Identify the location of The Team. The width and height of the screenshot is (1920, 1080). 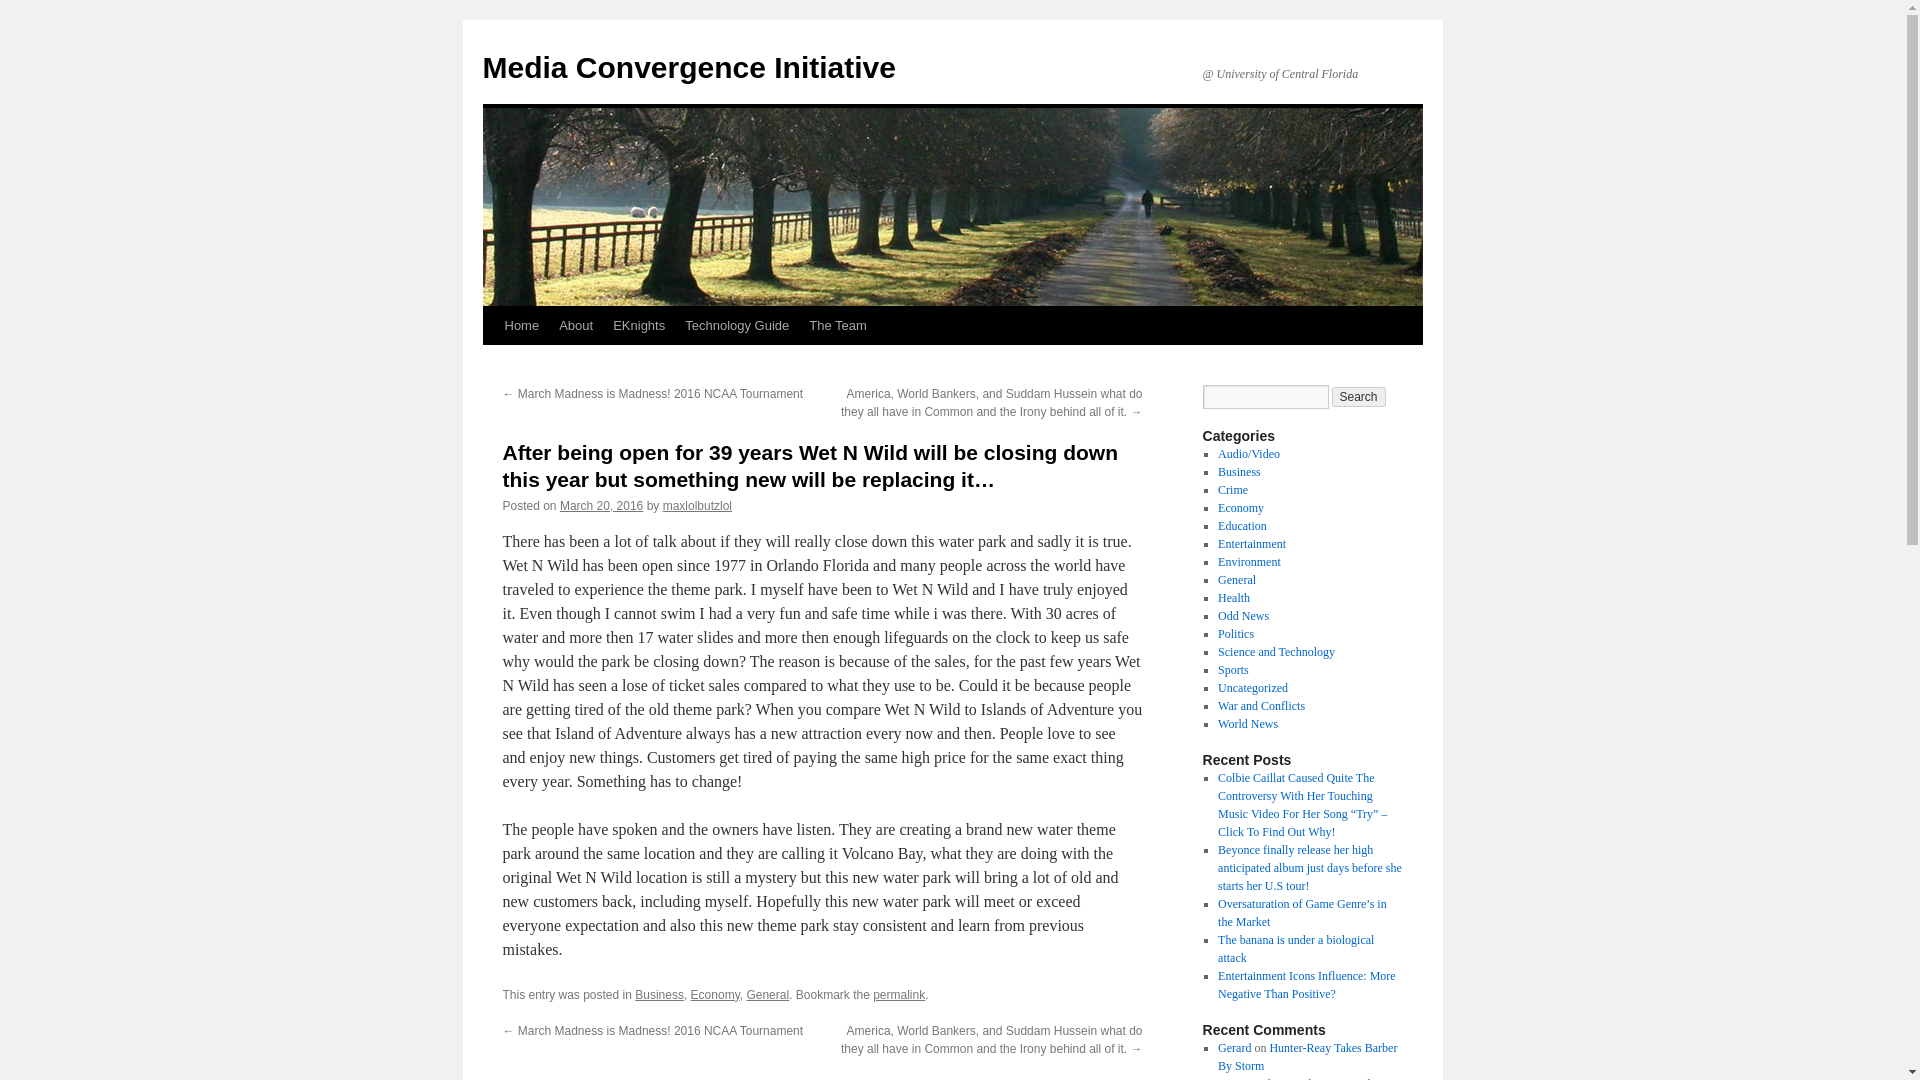
(838, 325).